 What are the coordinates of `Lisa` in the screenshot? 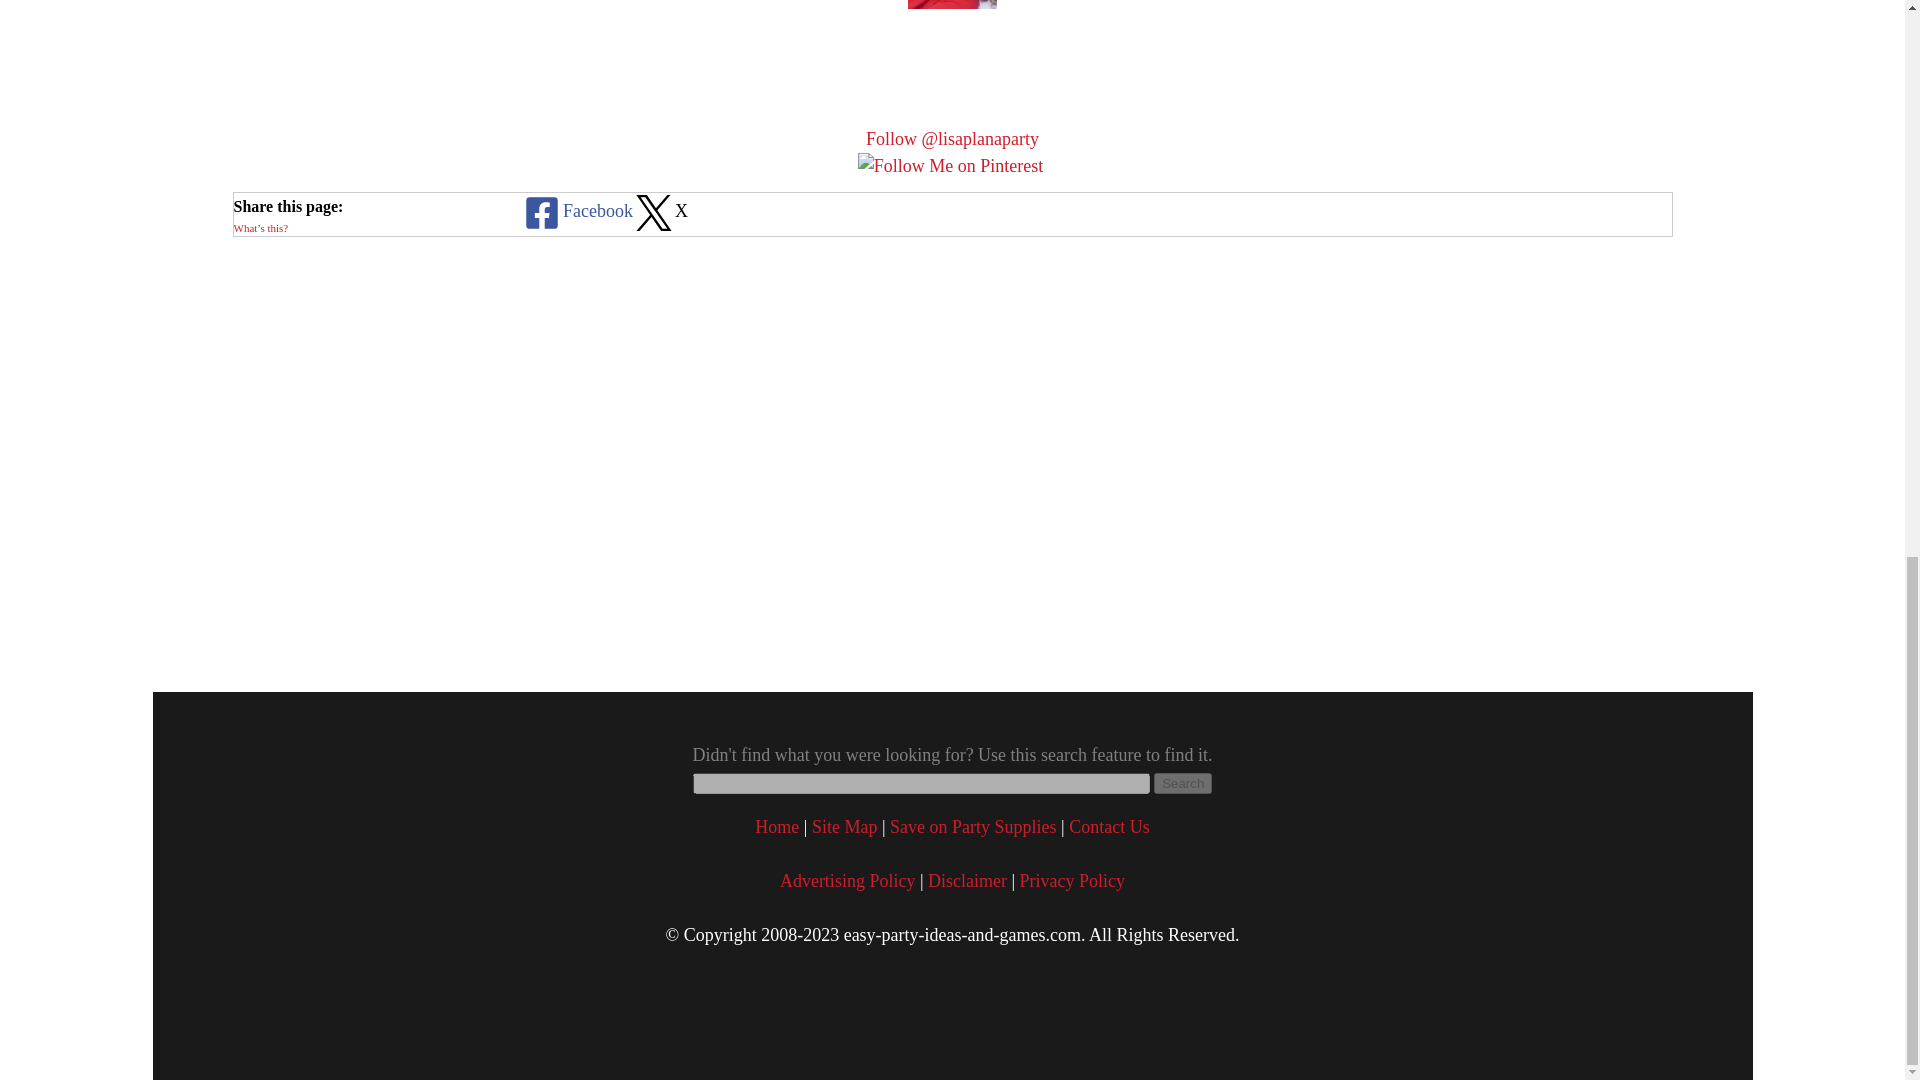 It's located at (952, 4).